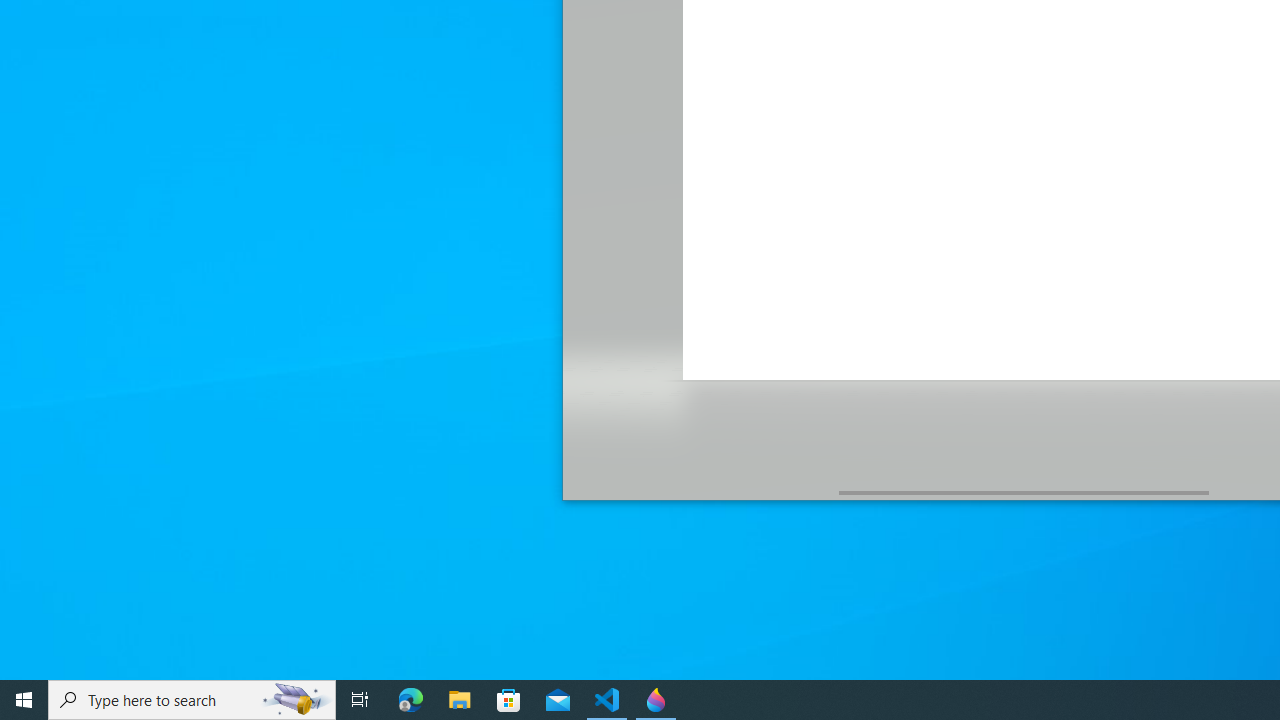 The image size is (1280, 720). Describe the element at coordinates (656, 700) in the screenshot. I see `Paint 3D - 1 running window` at that location.